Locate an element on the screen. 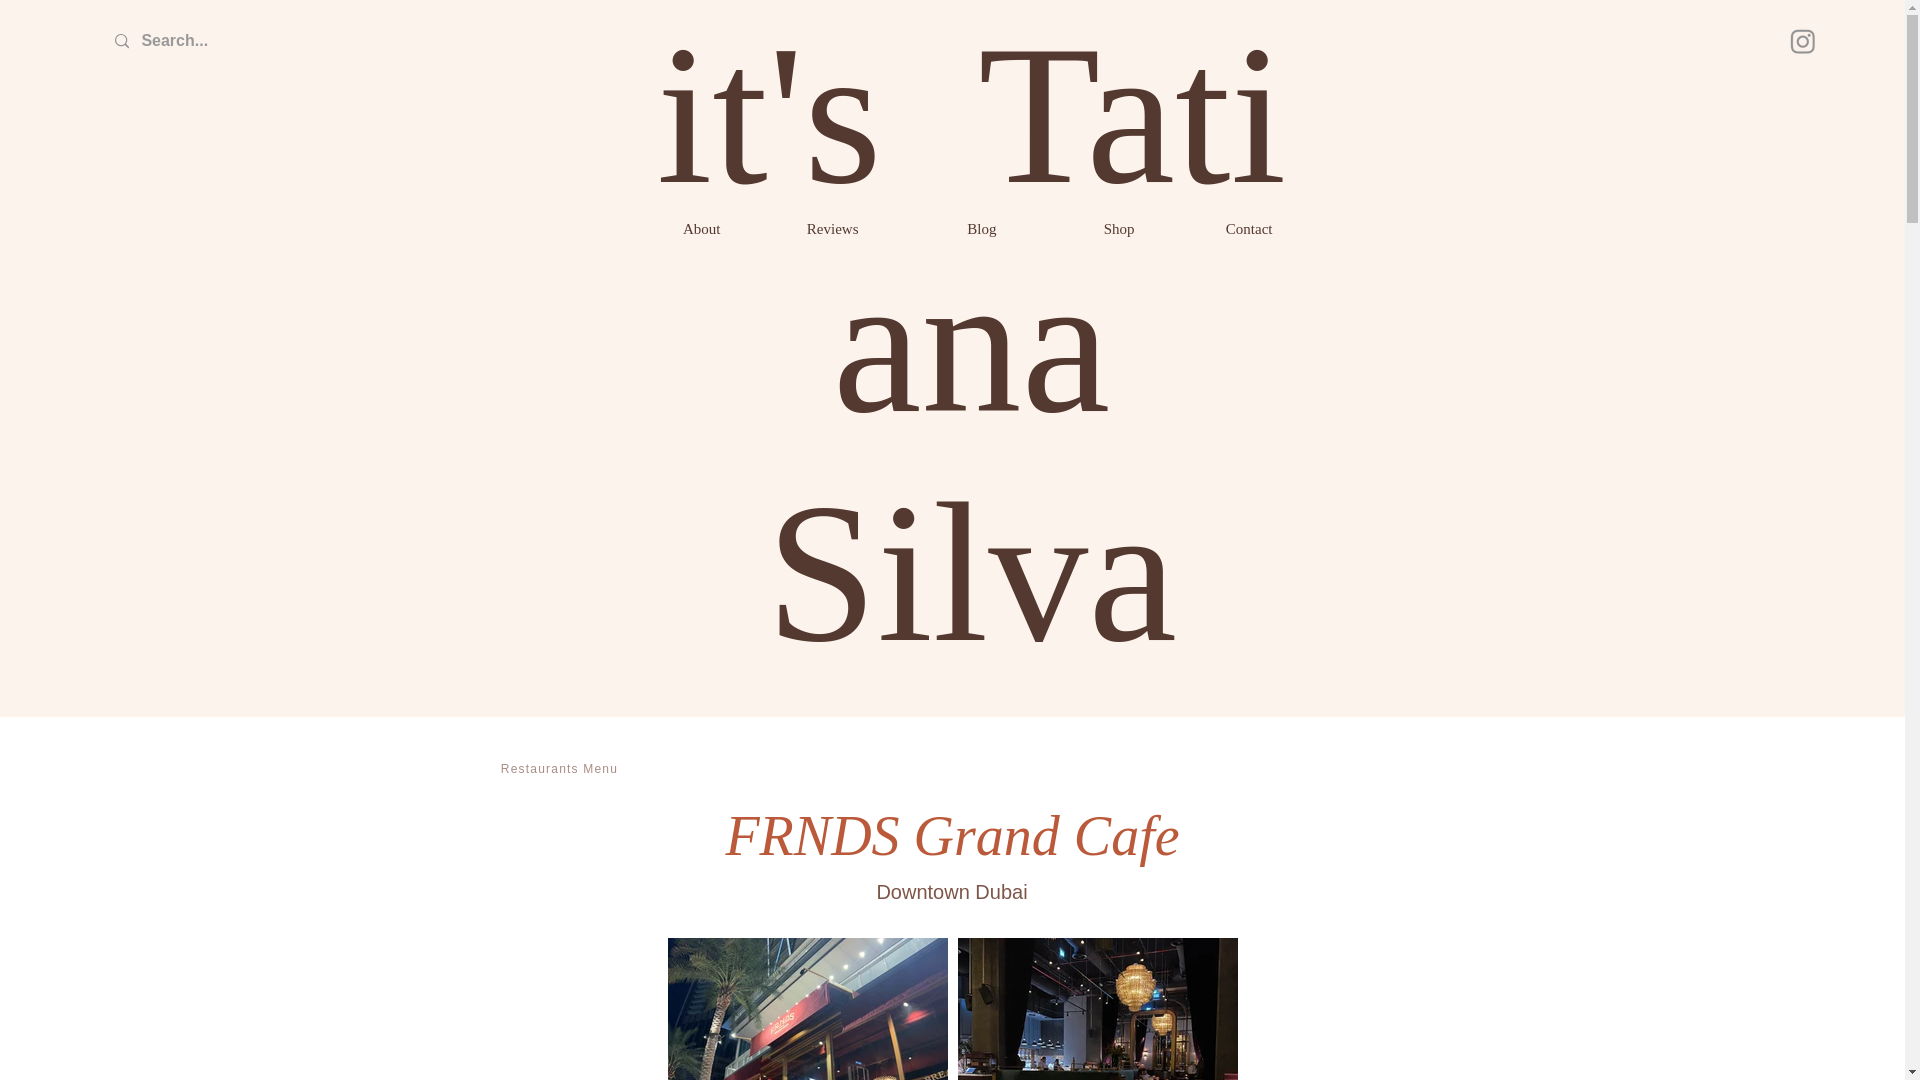 The image size is (1920, 1080). Blog is located at coordinates (942, 228).